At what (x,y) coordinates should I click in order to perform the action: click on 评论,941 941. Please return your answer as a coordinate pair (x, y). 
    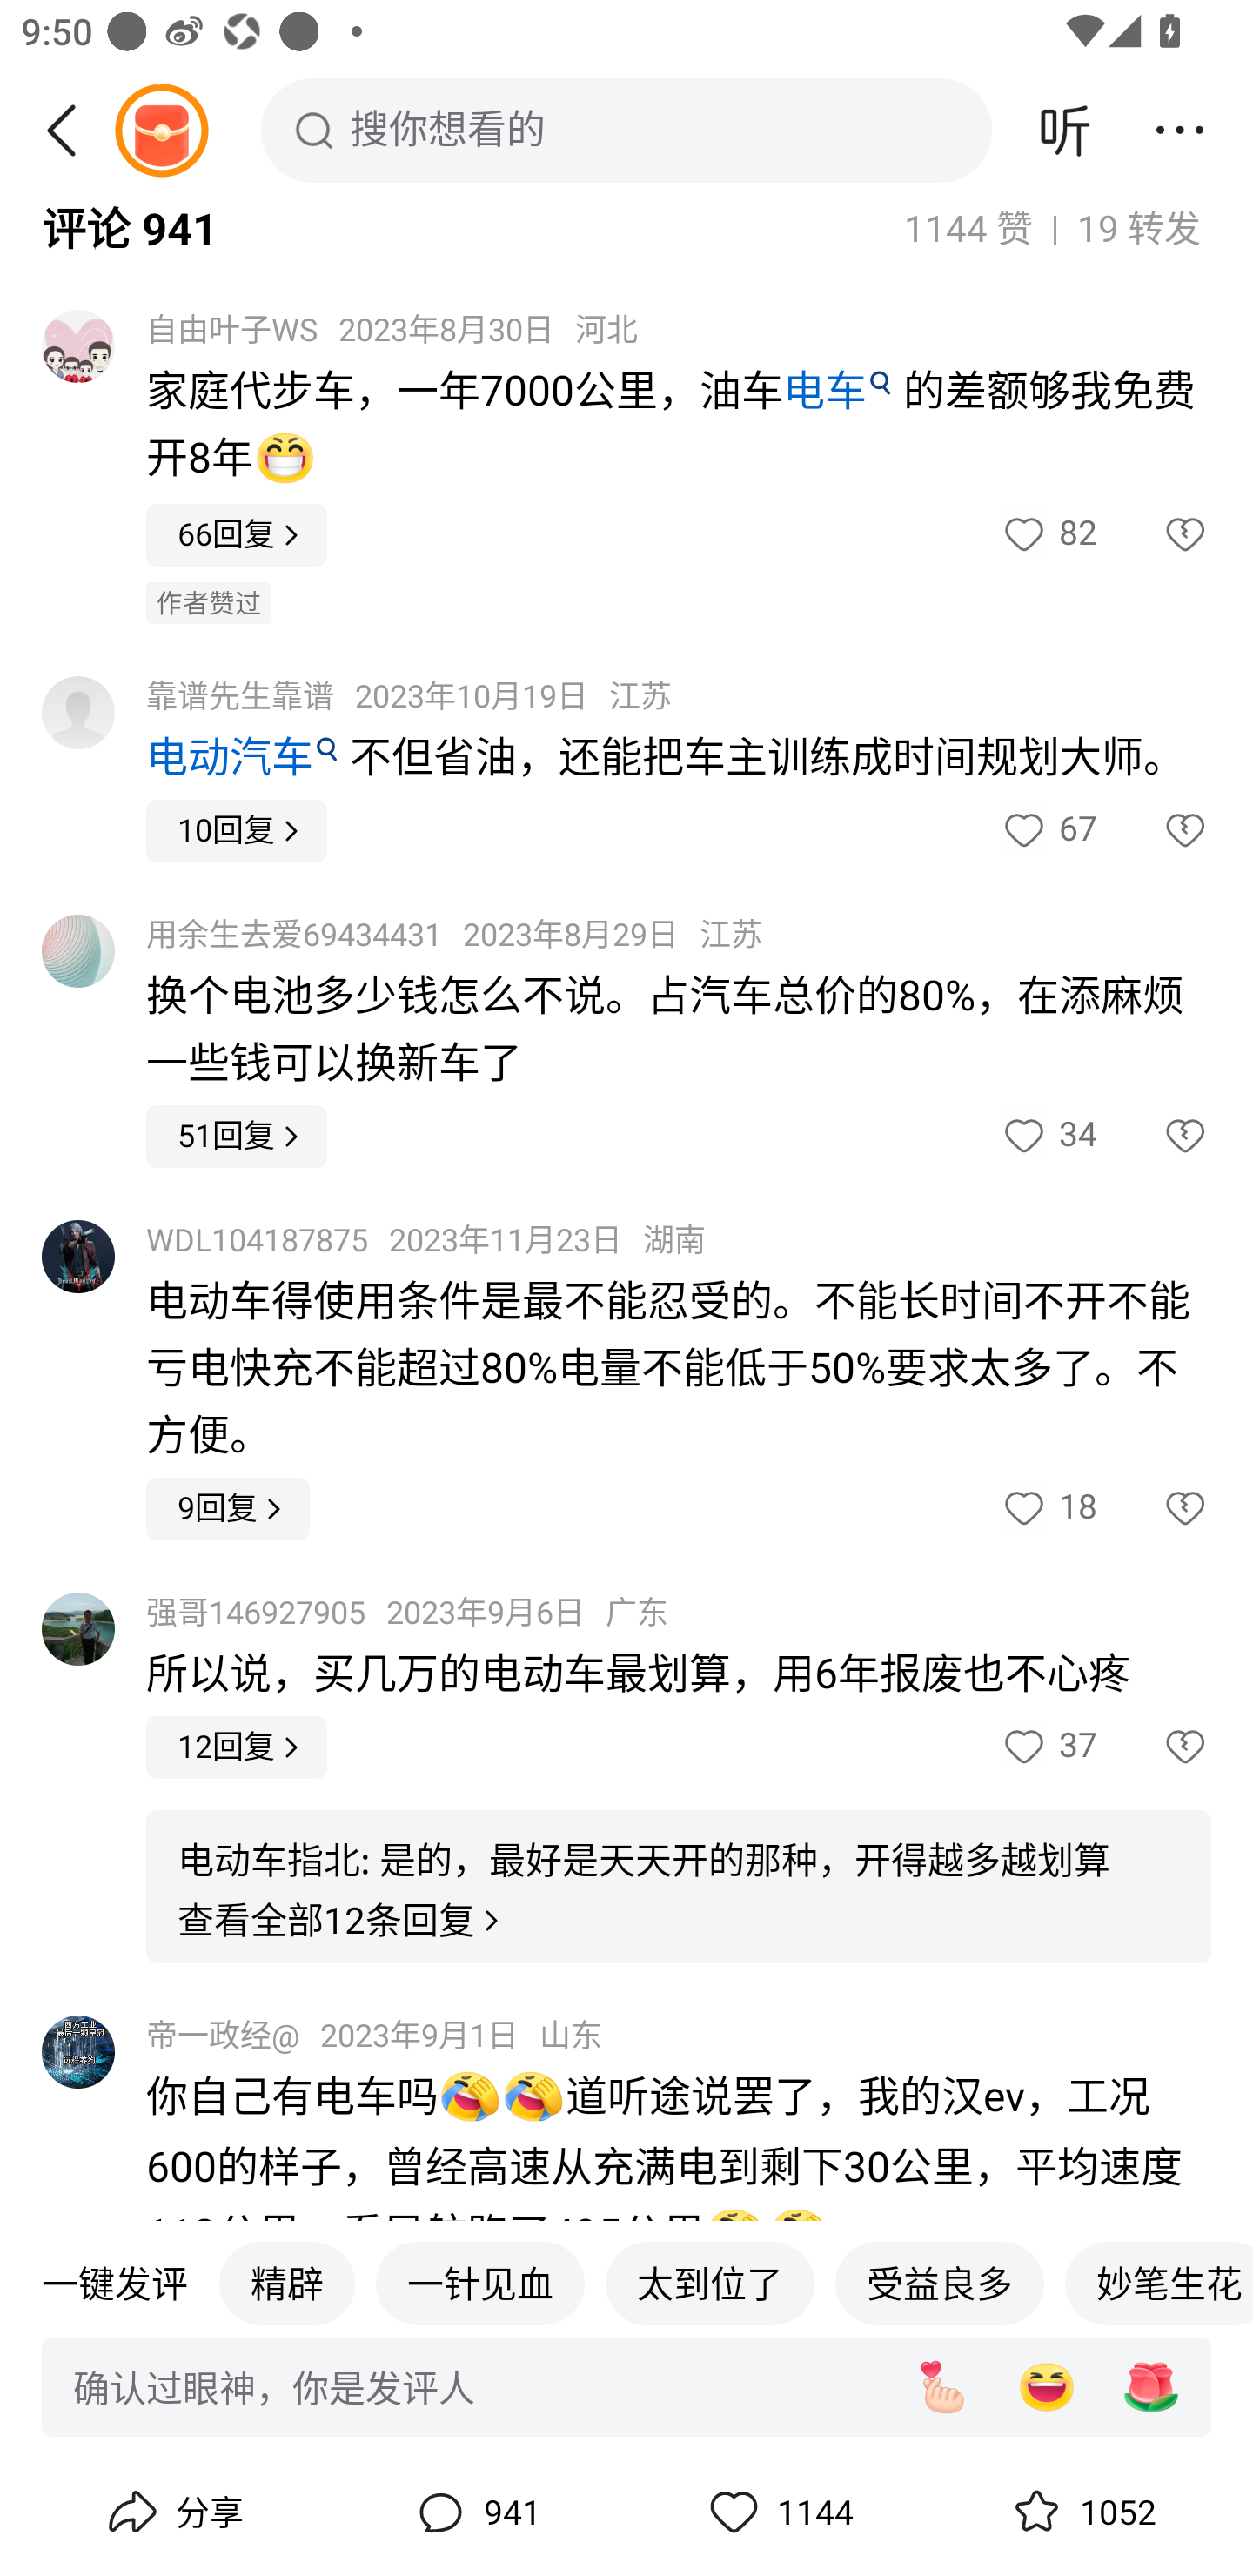
    Looking at the image, I should click on (475, 2512).